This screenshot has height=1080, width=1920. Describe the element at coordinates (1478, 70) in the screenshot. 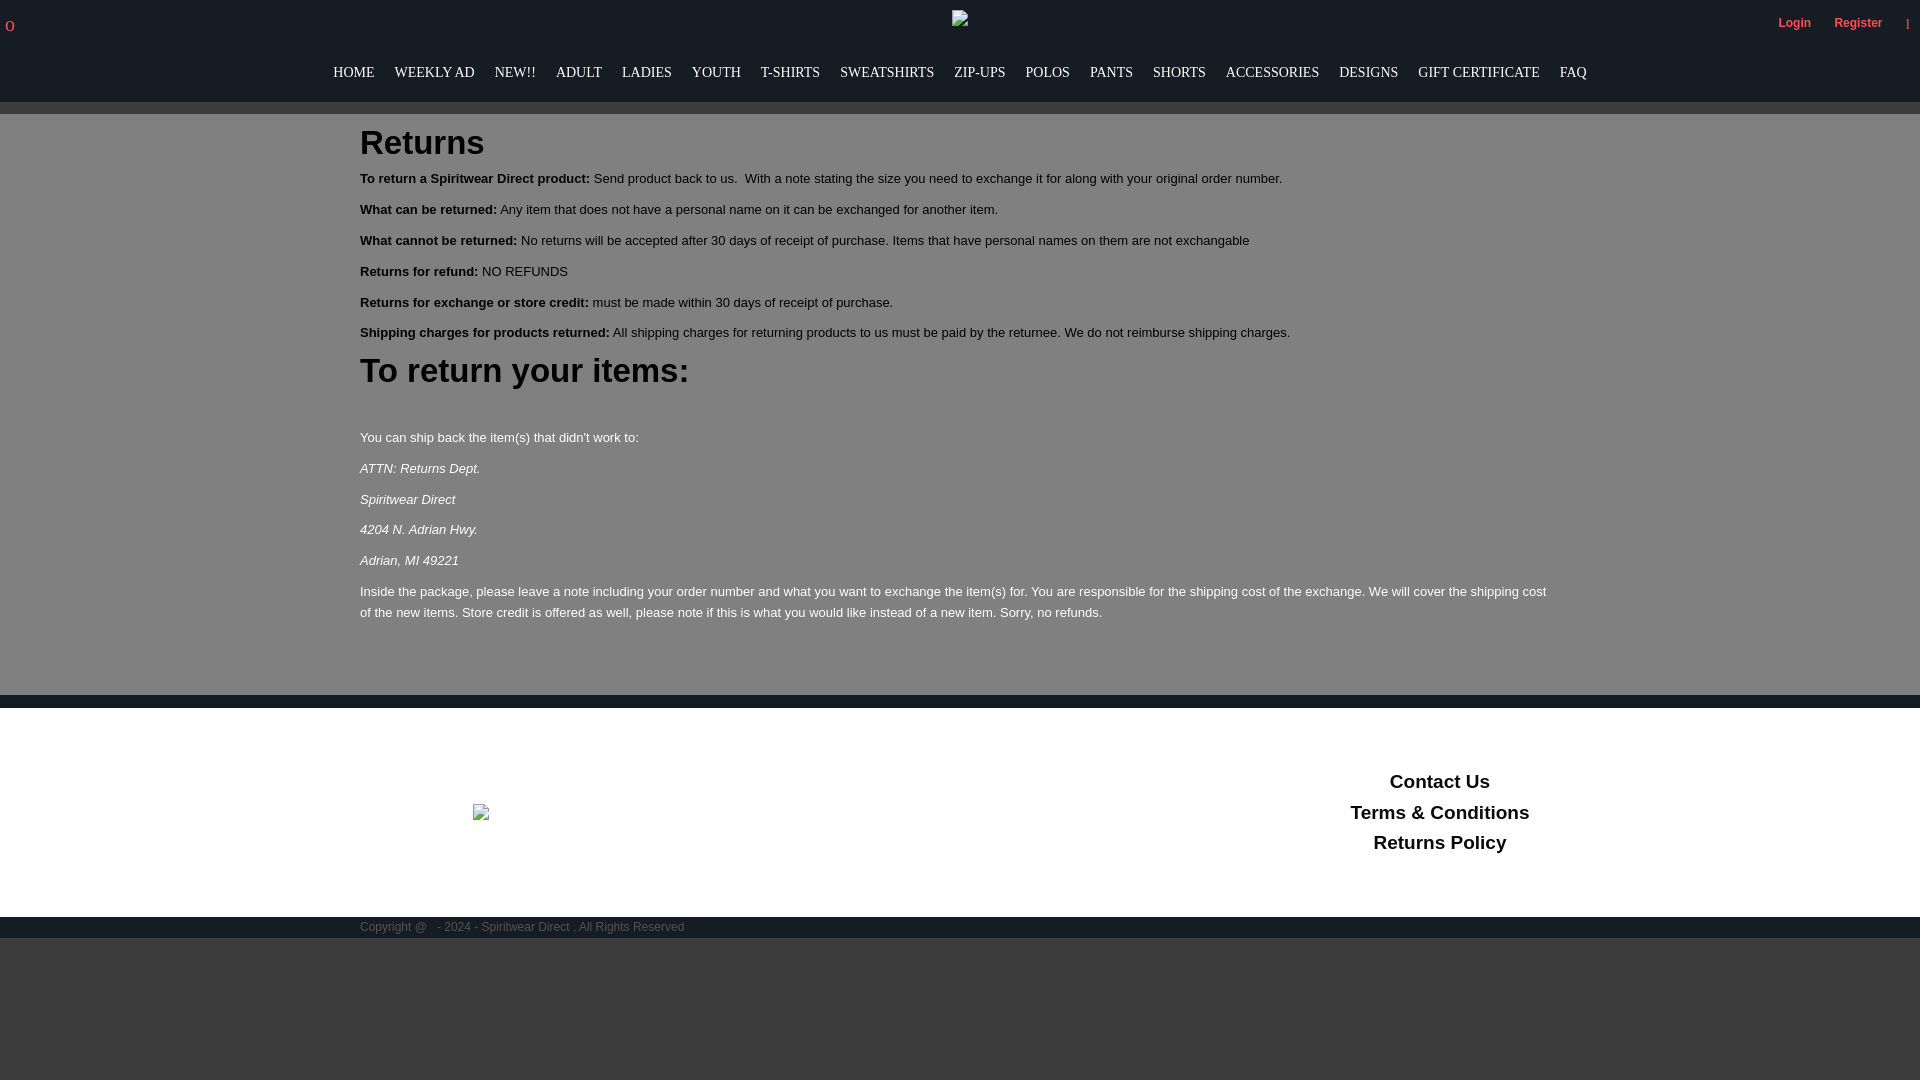

I see `GIFT CERTIFICATE` at that location.